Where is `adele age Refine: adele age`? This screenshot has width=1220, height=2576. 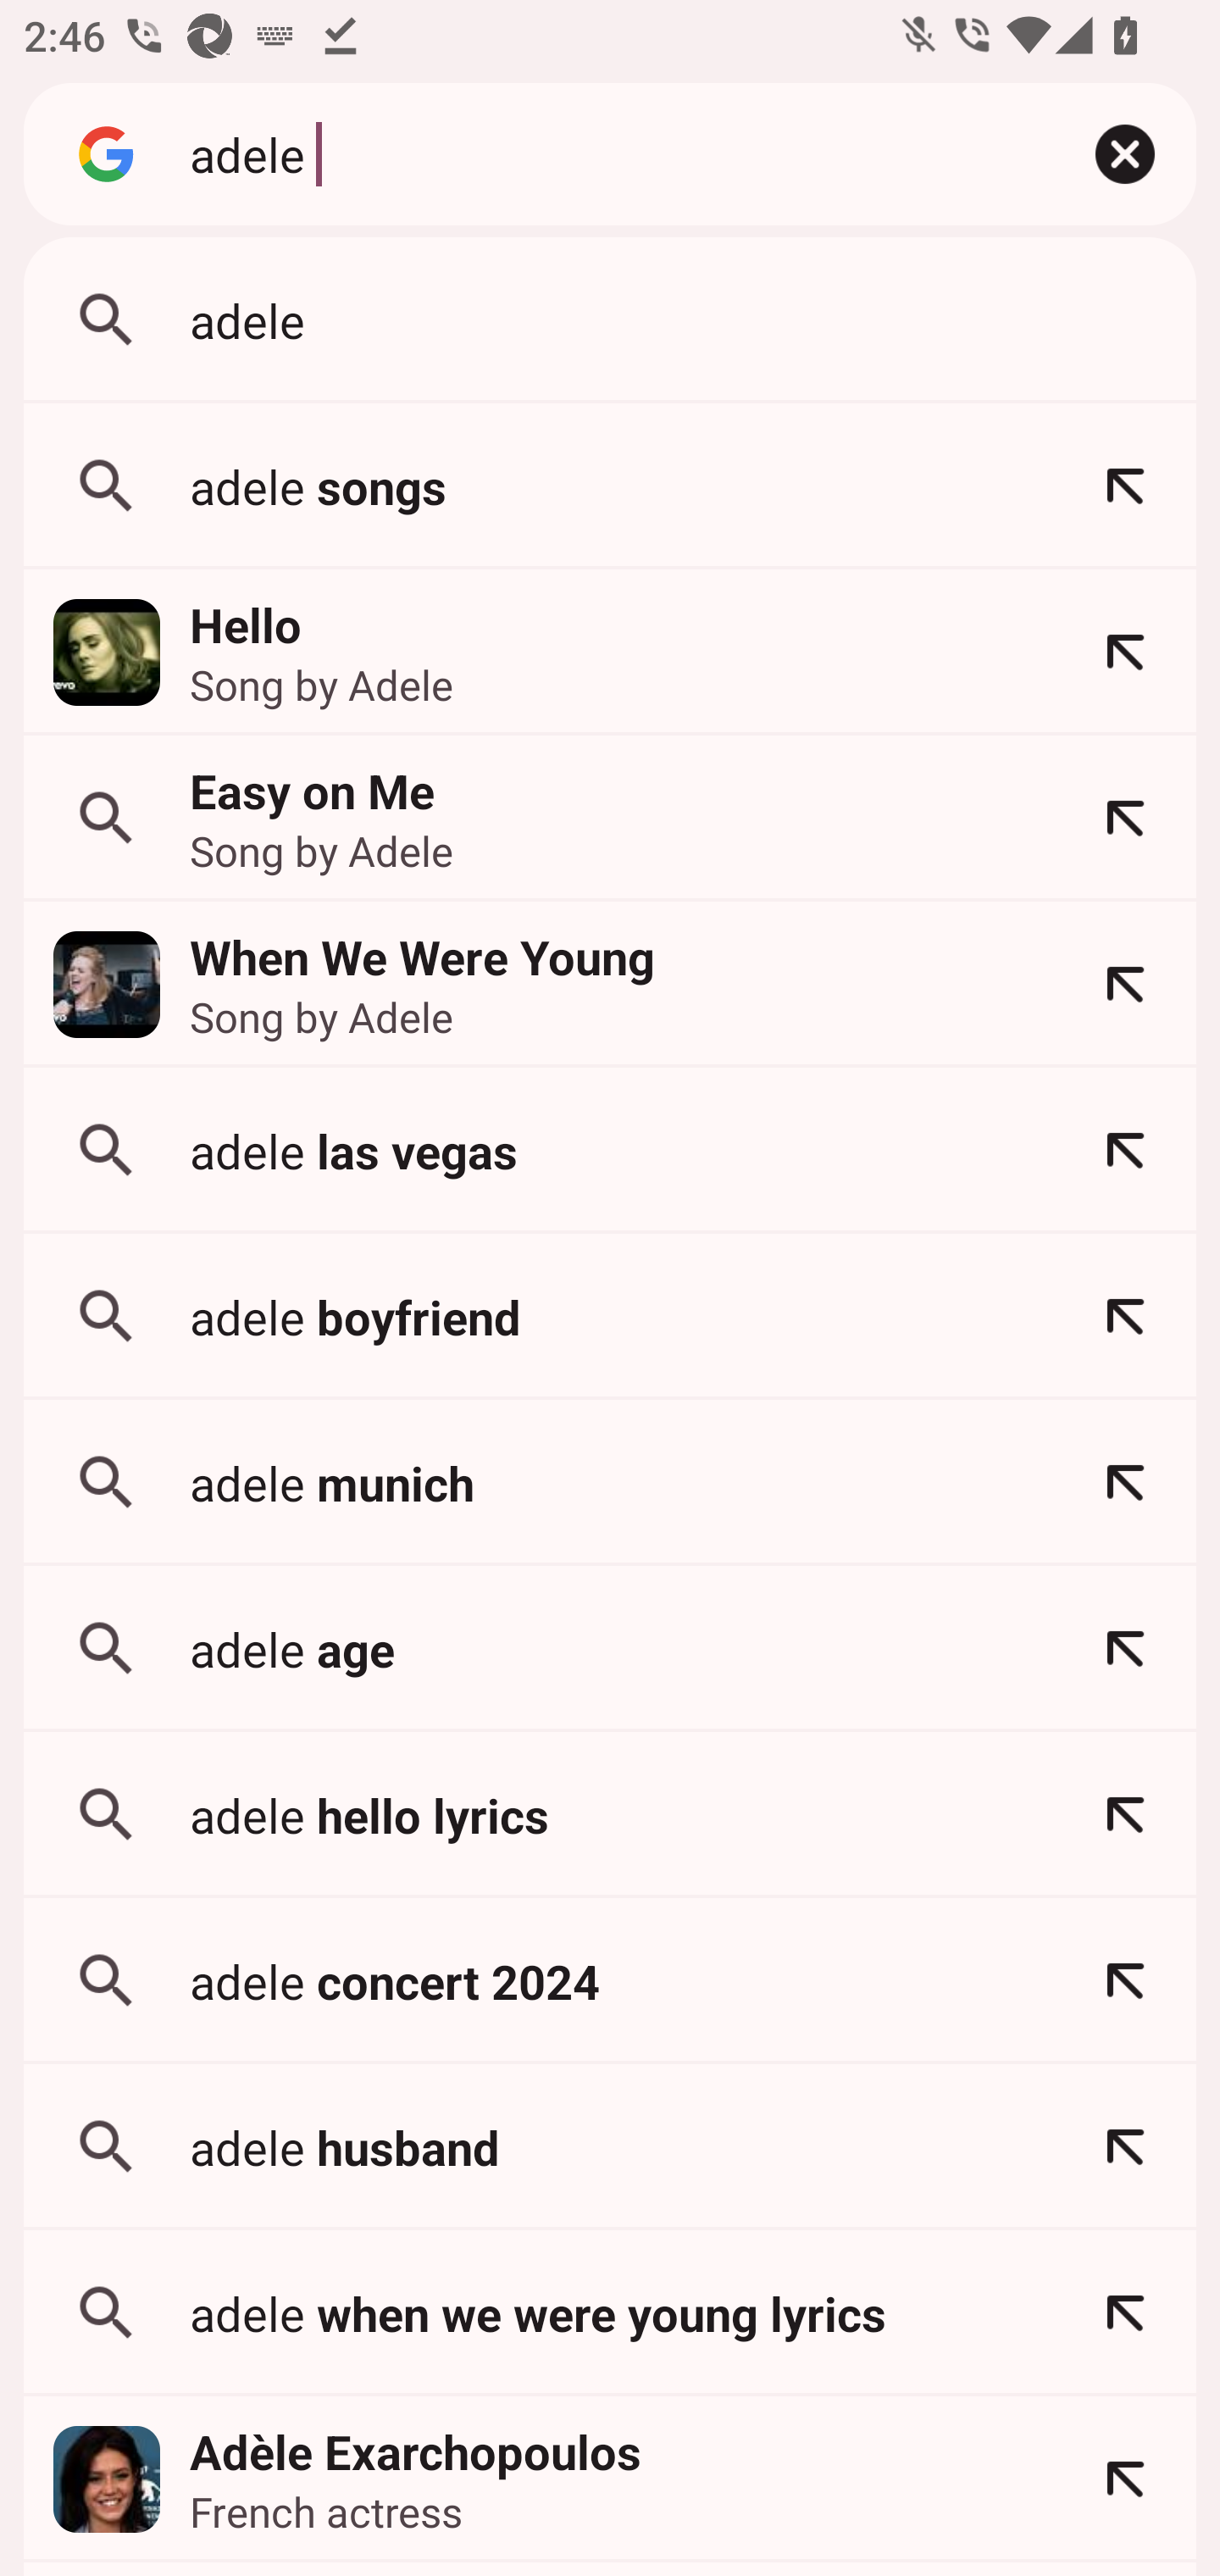
adele age Refine: adele age is located at coordinates (610, 1648).